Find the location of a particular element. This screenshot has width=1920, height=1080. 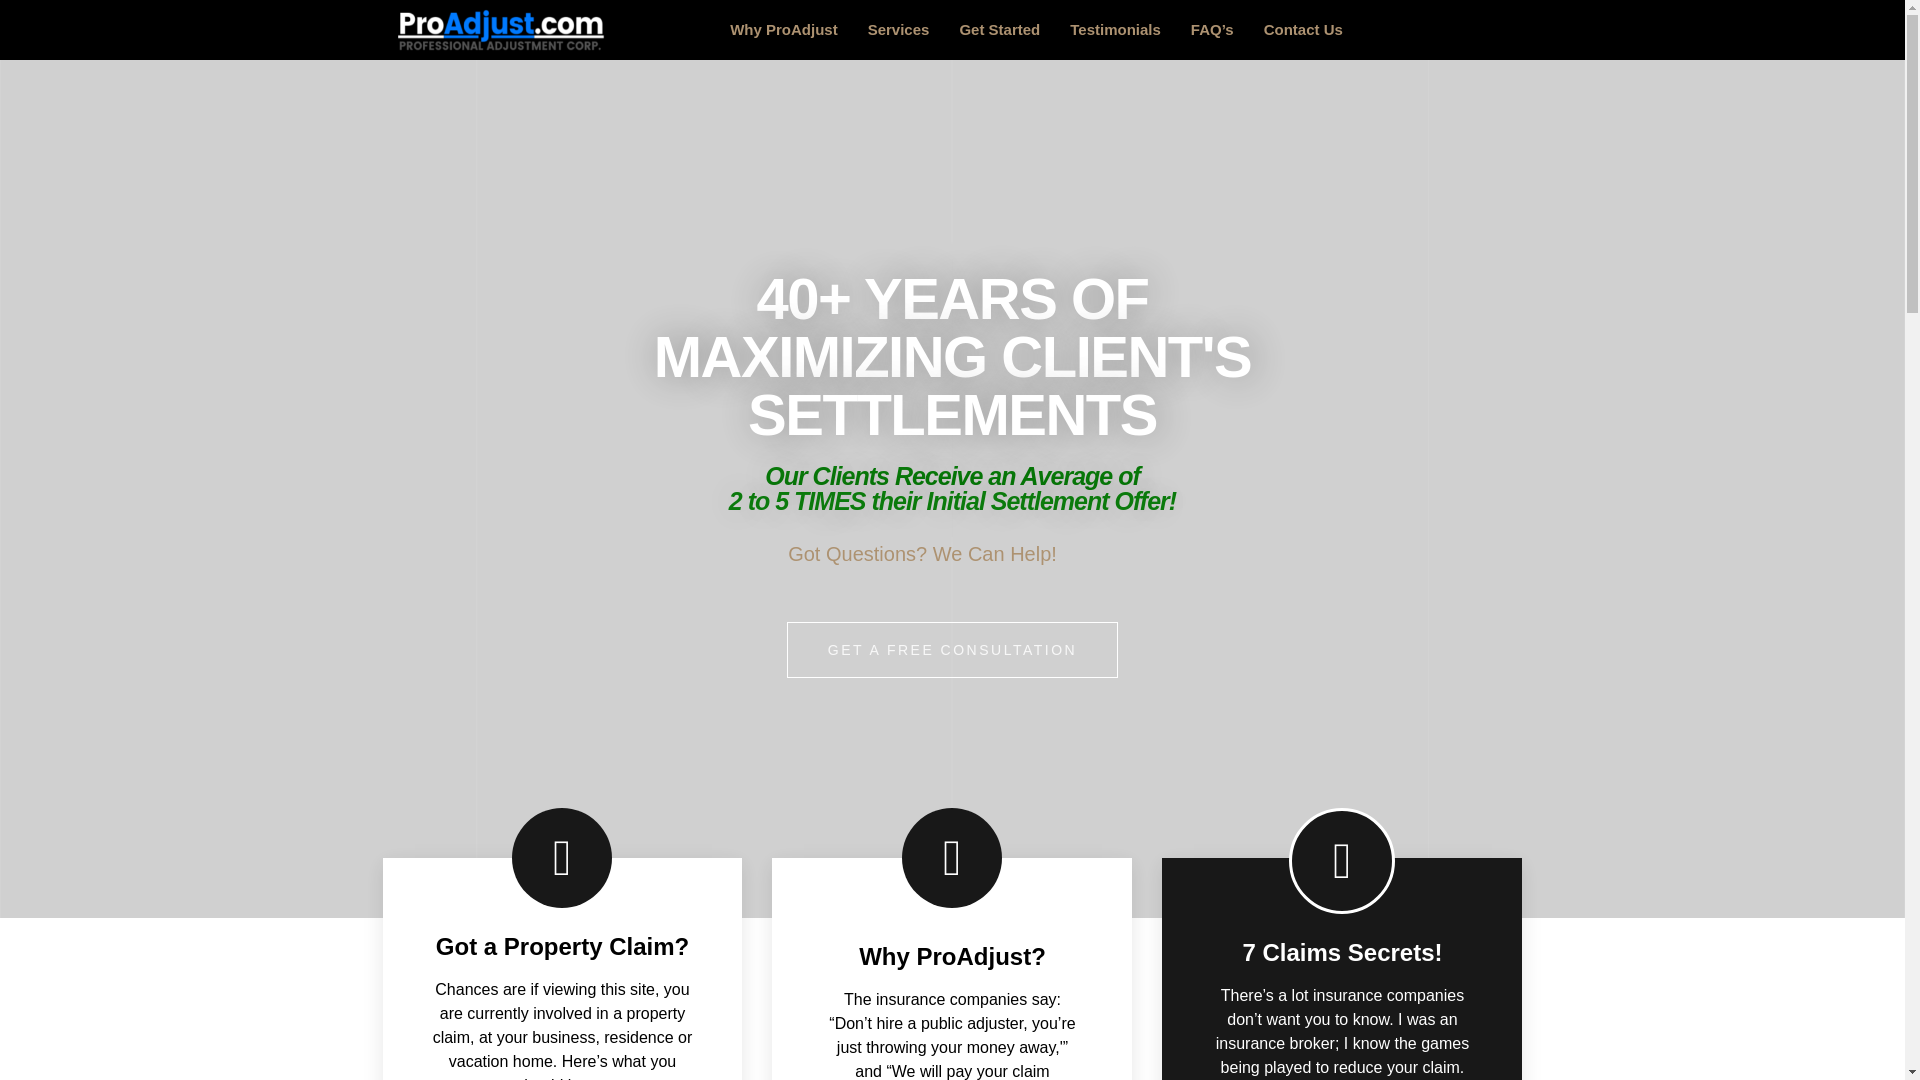

Testimonials is located at coordinates (1114, 30).